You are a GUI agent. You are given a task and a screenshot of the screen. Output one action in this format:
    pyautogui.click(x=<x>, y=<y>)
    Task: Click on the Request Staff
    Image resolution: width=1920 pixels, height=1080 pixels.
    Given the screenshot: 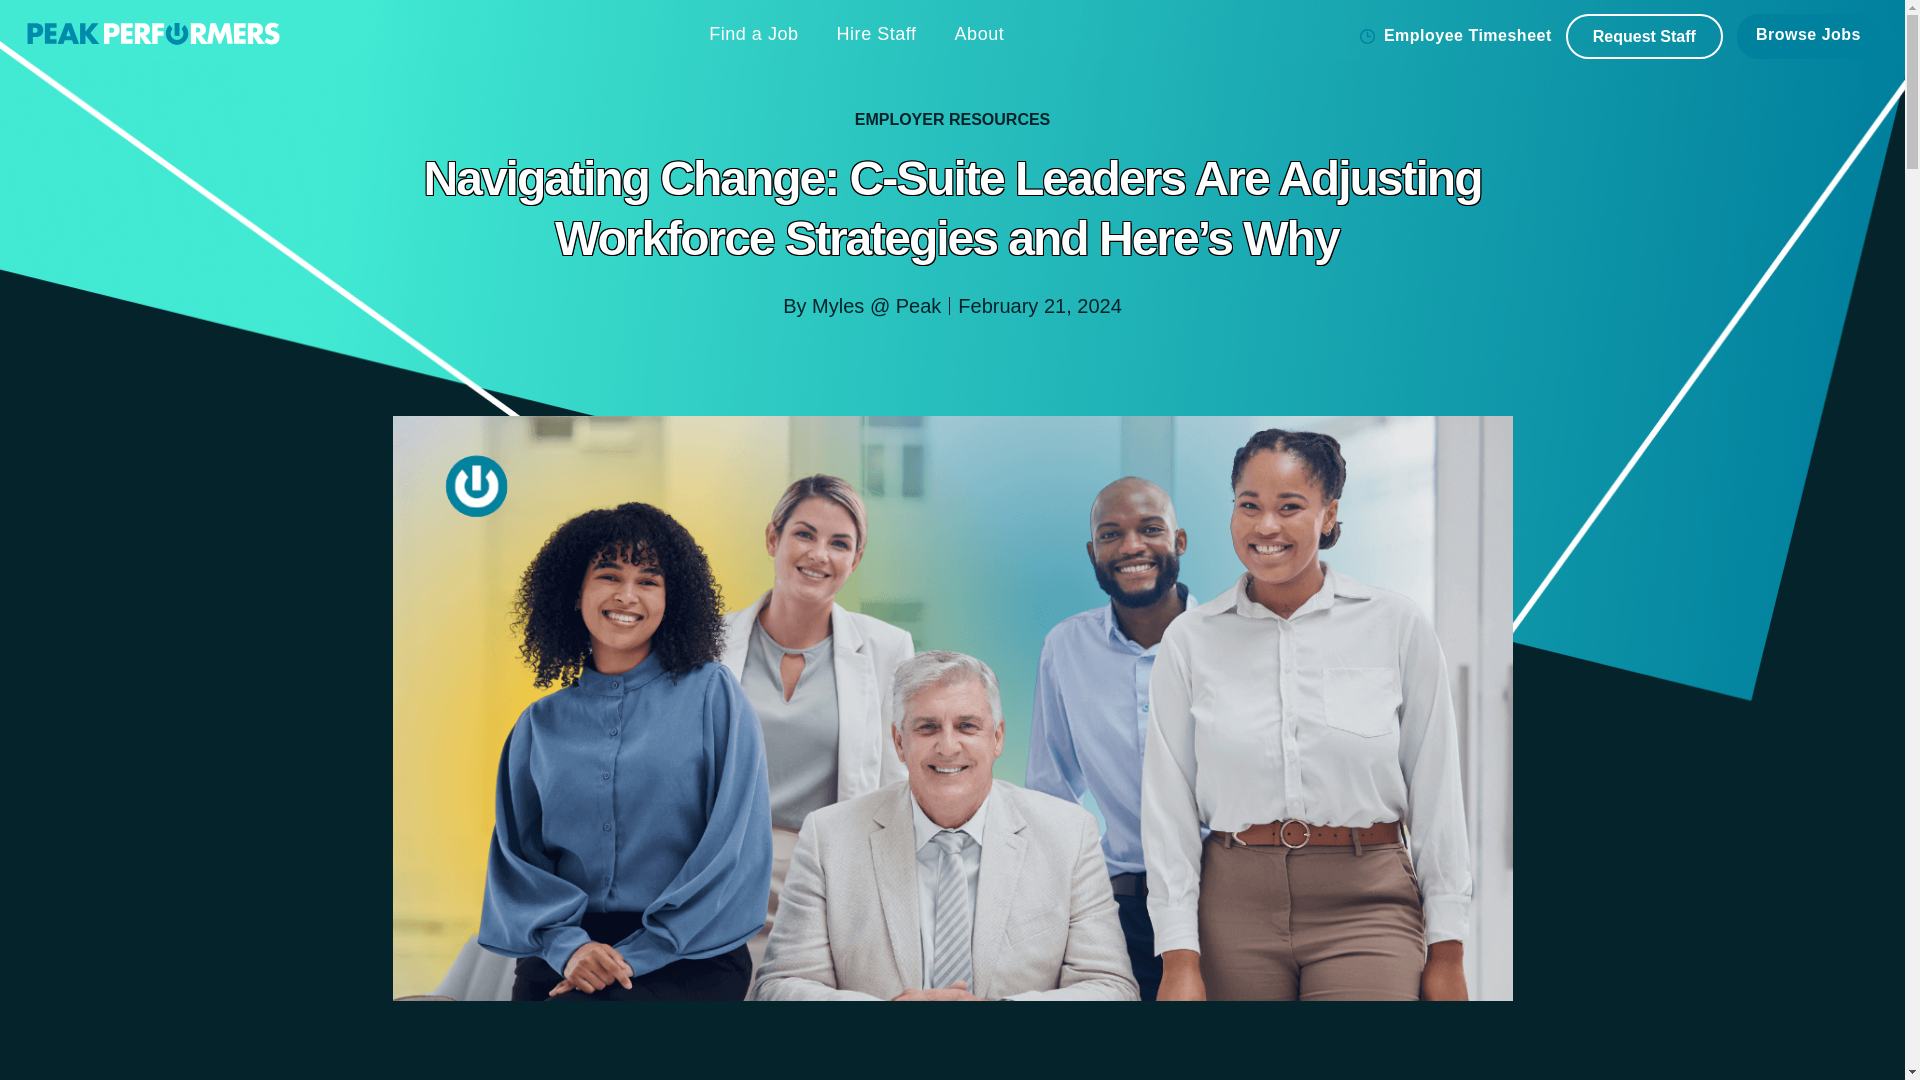 What is the action you would take?
    pyautogui.click(x=1644, y=36)
    